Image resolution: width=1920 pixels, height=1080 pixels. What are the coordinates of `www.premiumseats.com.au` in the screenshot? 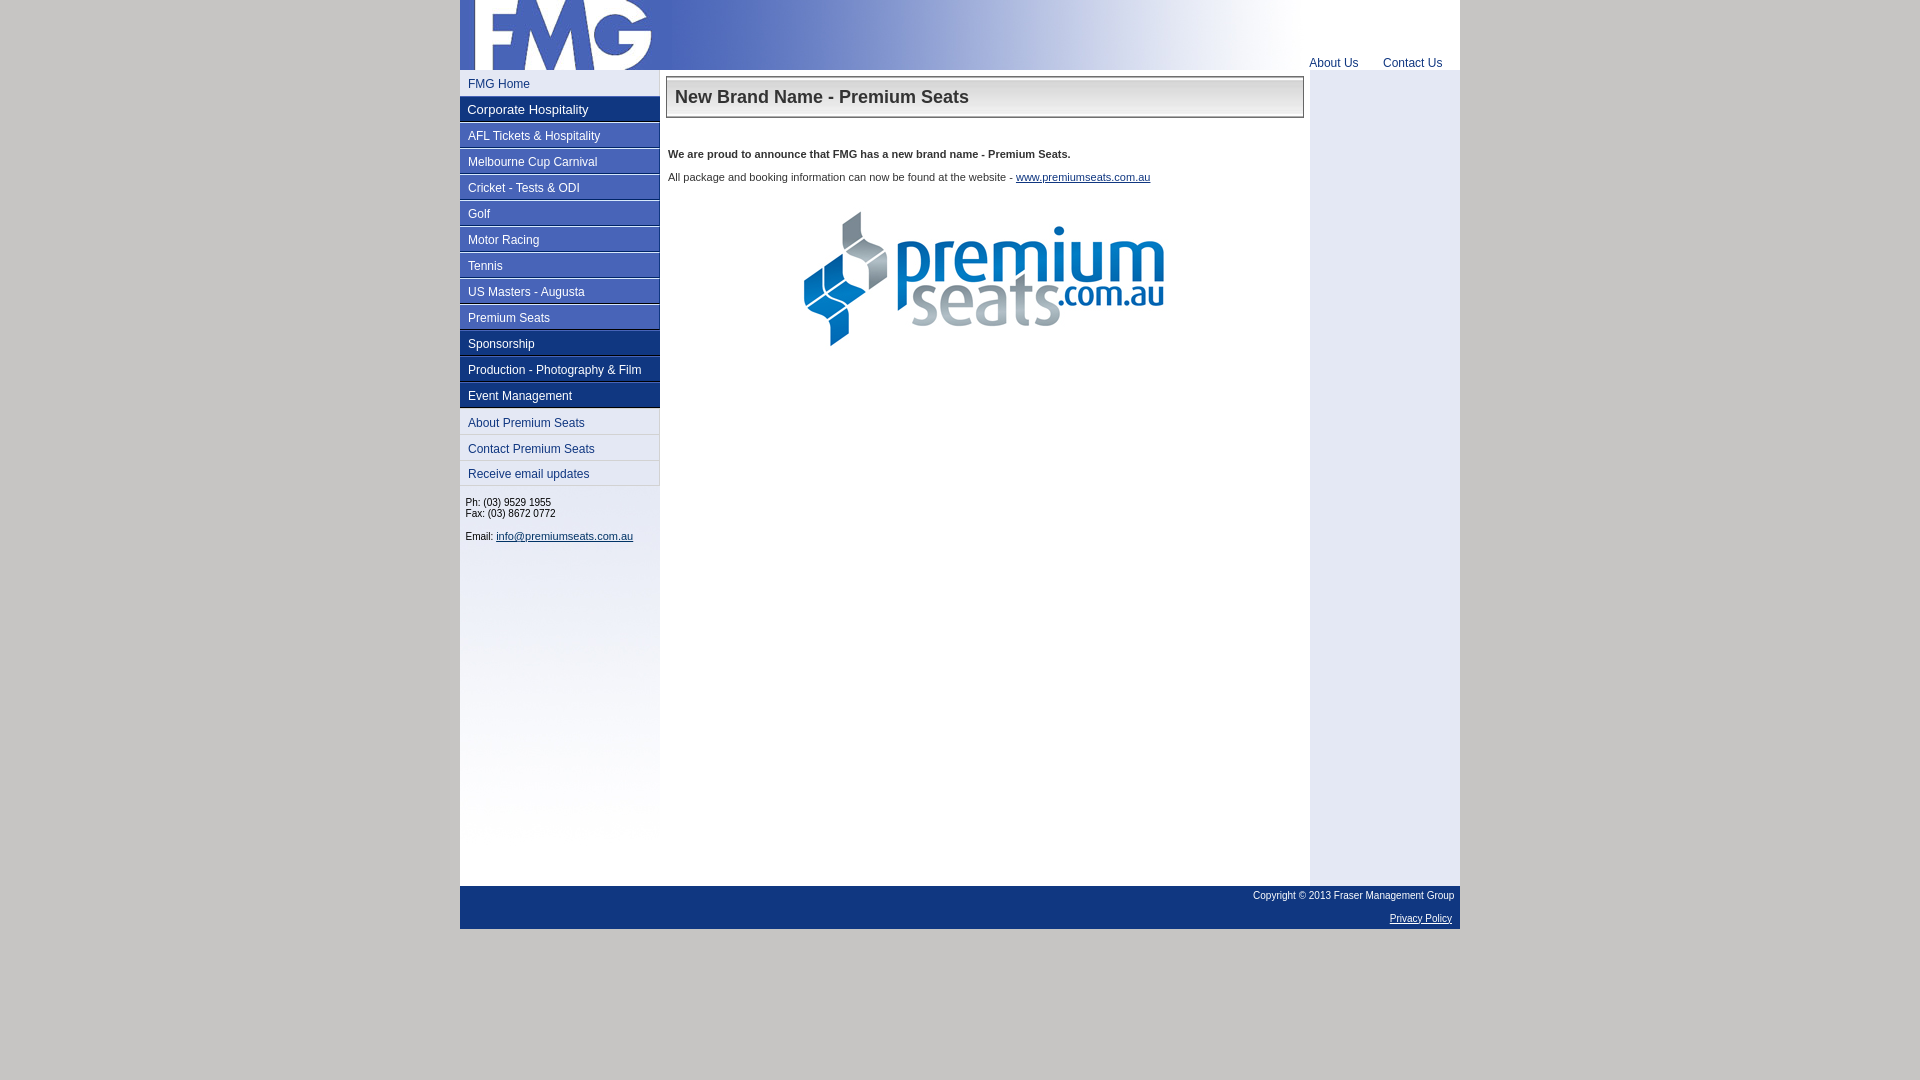 It's located at (1084, 177).